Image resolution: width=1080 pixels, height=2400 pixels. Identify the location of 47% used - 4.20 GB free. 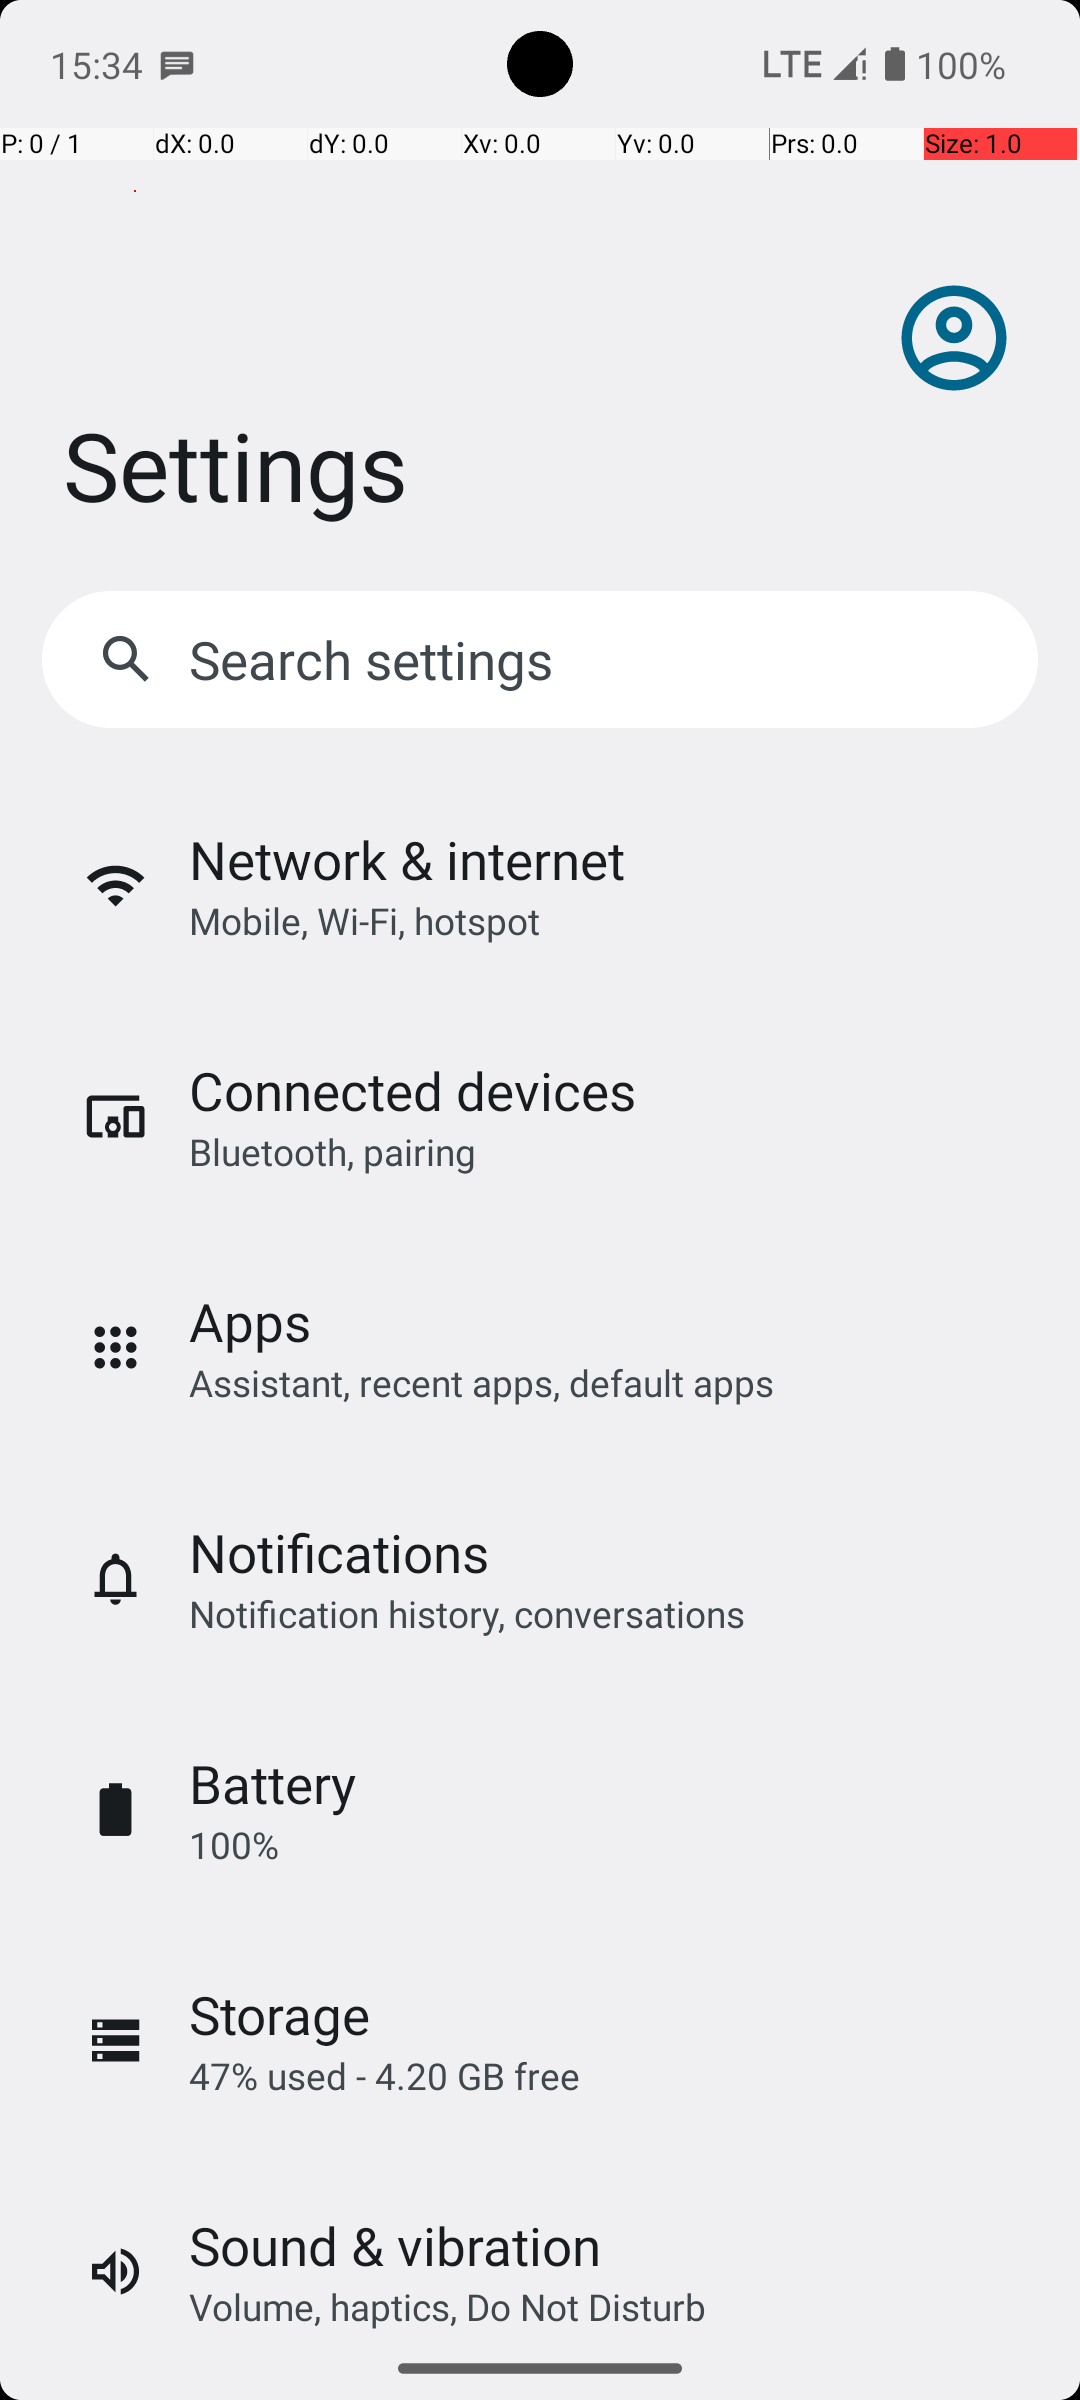
(384, 2076).